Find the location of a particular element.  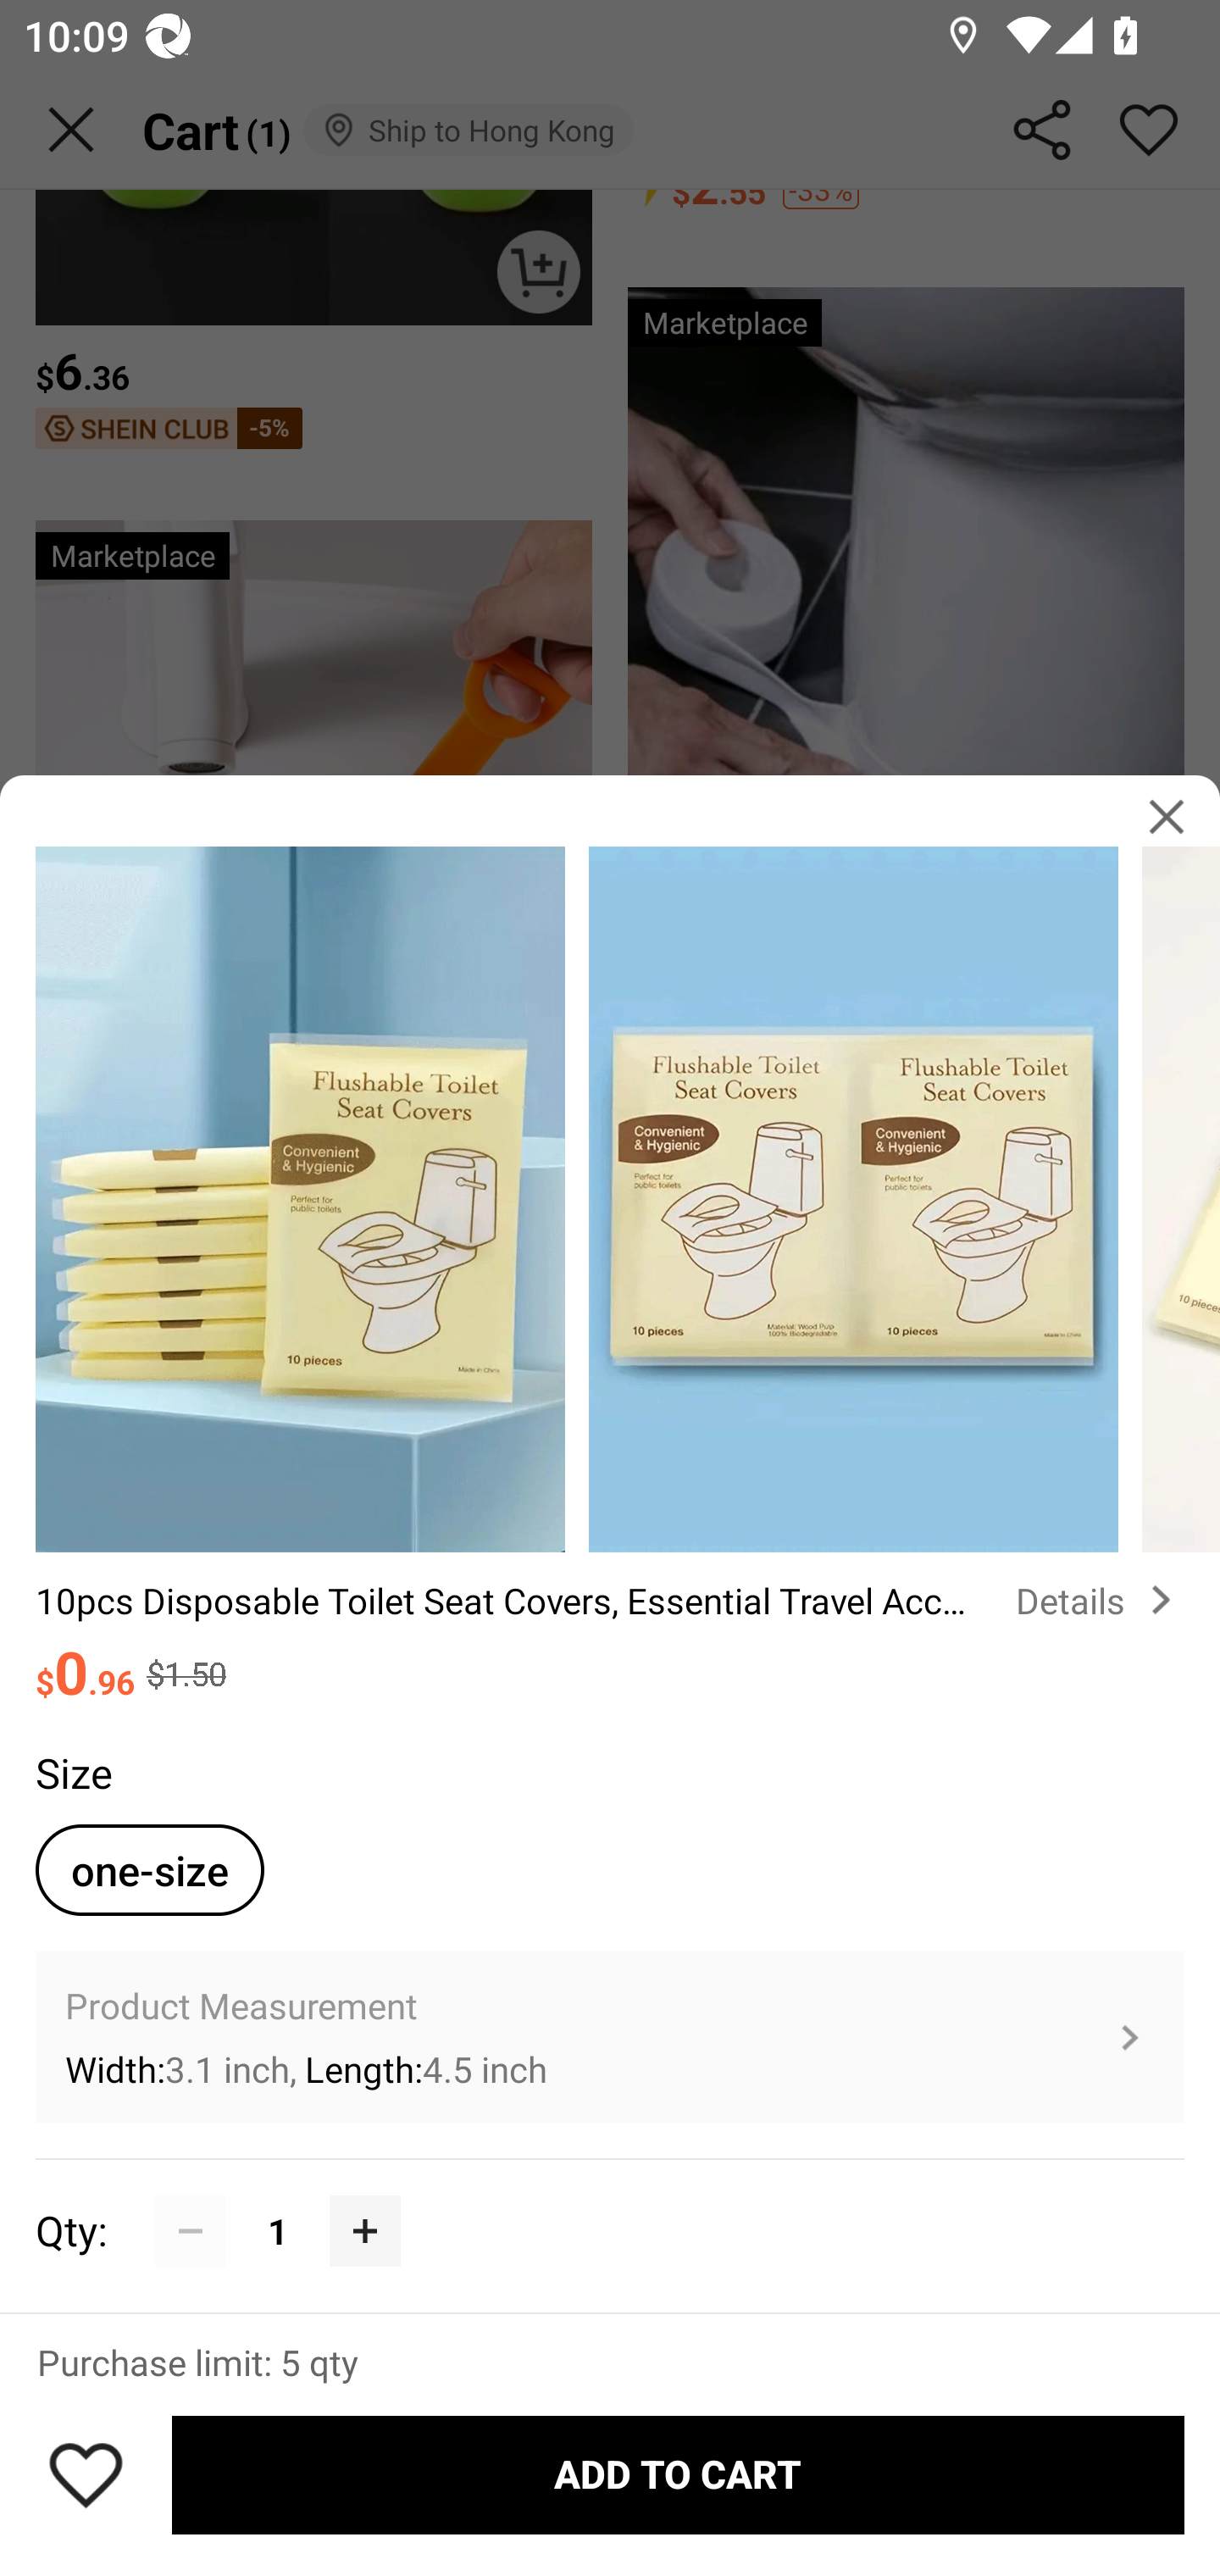

Details is located at coordinates (1100, 1601).